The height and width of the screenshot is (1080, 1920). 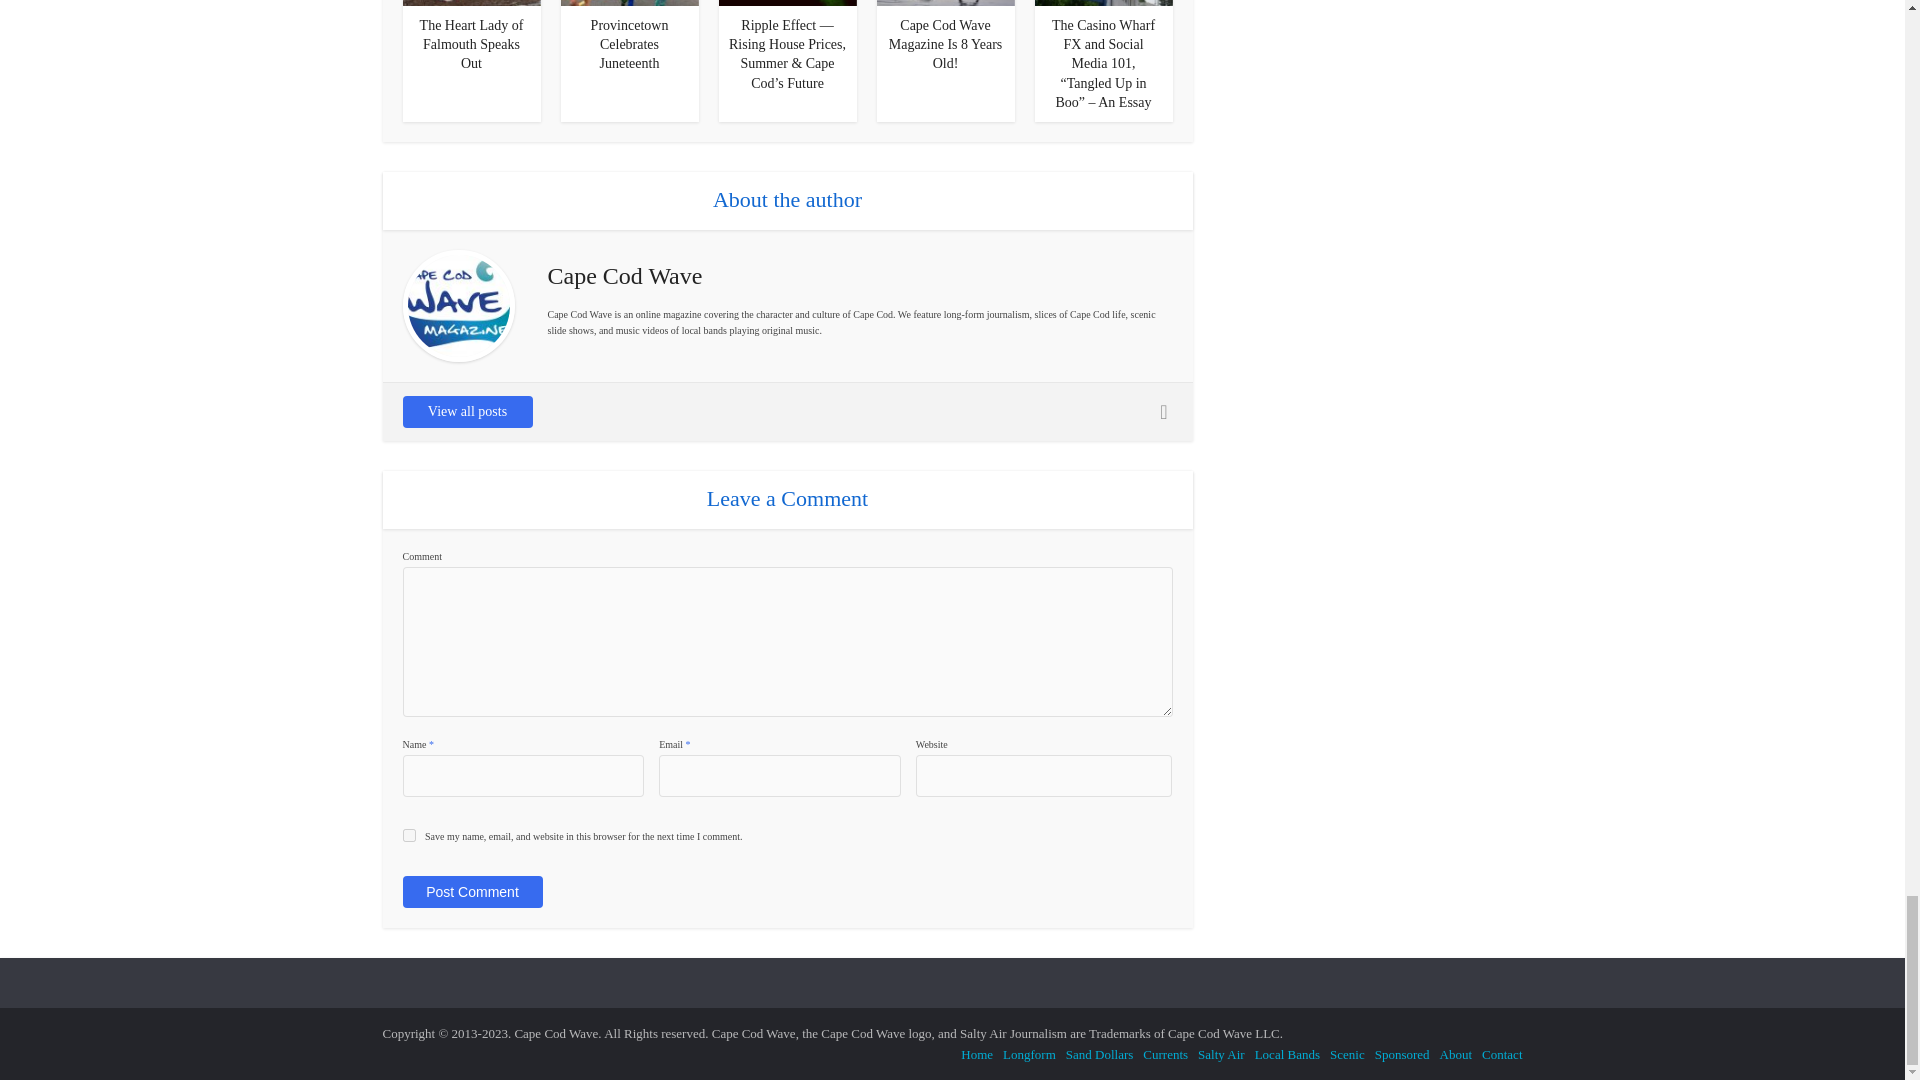 I want to click on yes, so click(x=408, y=836).